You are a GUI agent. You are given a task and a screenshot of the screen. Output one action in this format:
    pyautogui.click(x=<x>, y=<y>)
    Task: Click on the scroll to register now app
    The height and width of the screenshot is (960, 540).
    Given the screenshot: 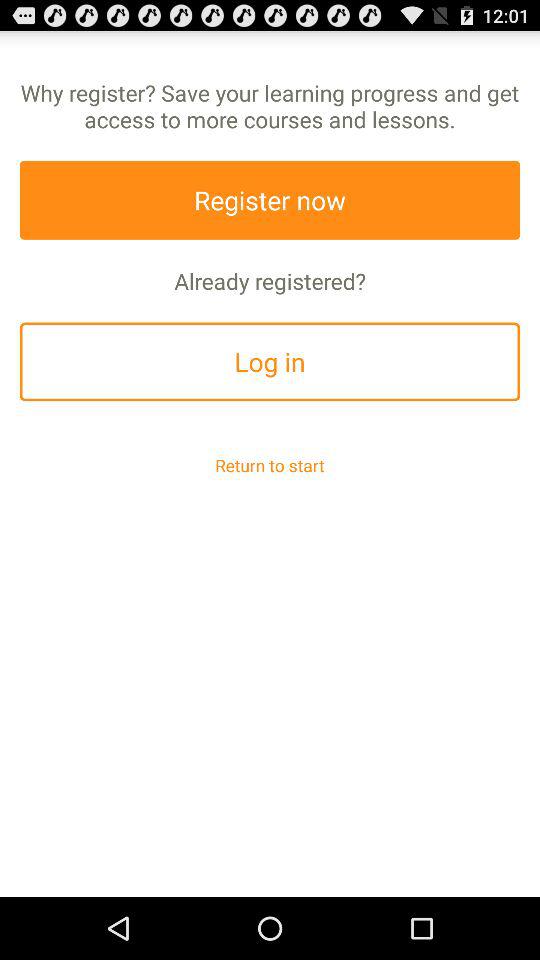 What is the action you would take?
    pyautogui.click(x=270, y=200)
    